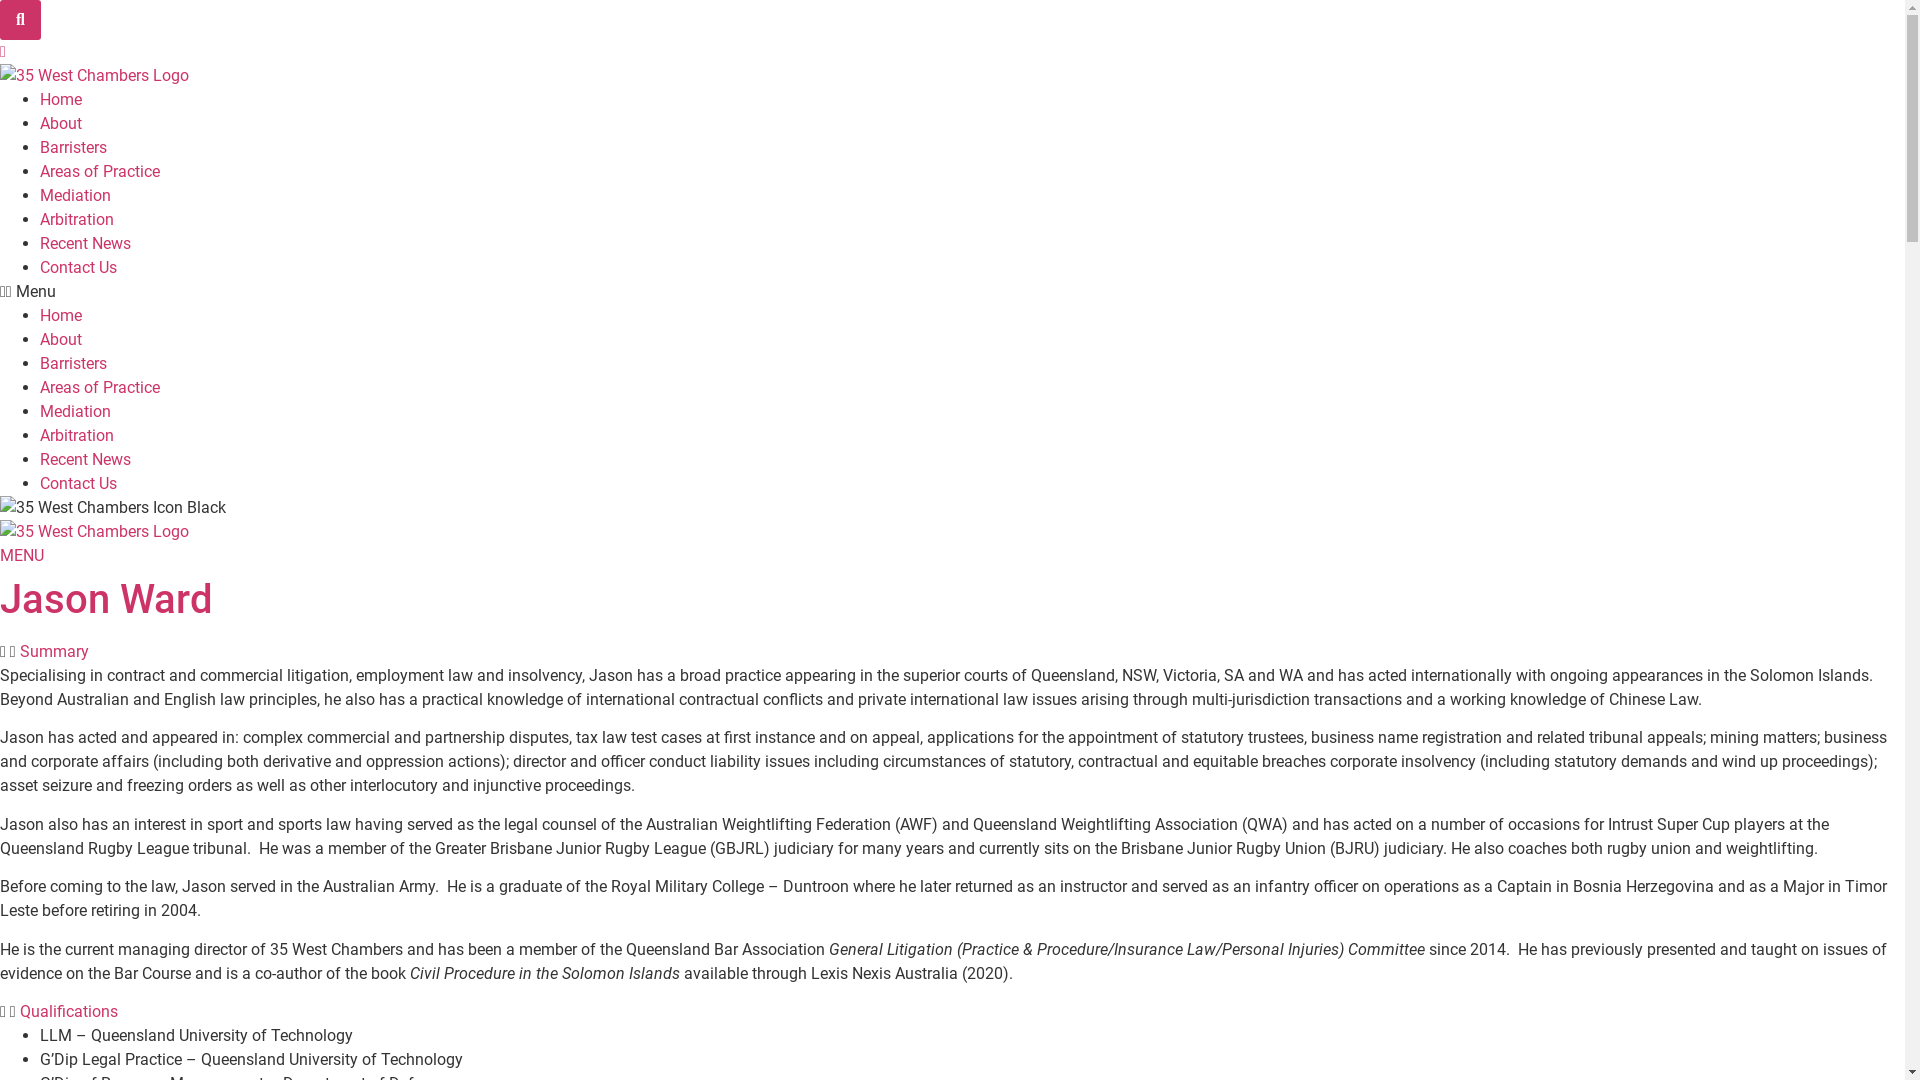 This screenshot has height=1080, width=1920. Describe the element at coordinates (61, 100) in the screenshot. I see `Home` at that location.